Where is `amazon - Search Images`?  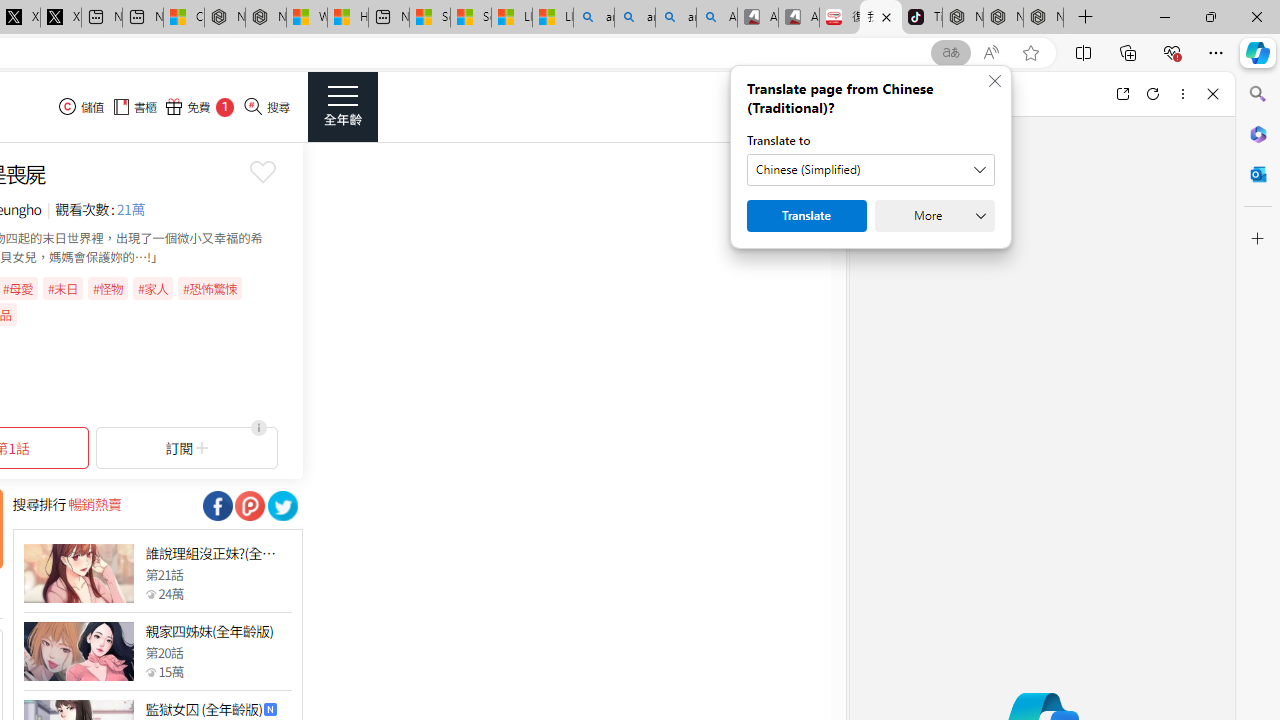
amazon - Search Images is located at coordinates (676, 18).